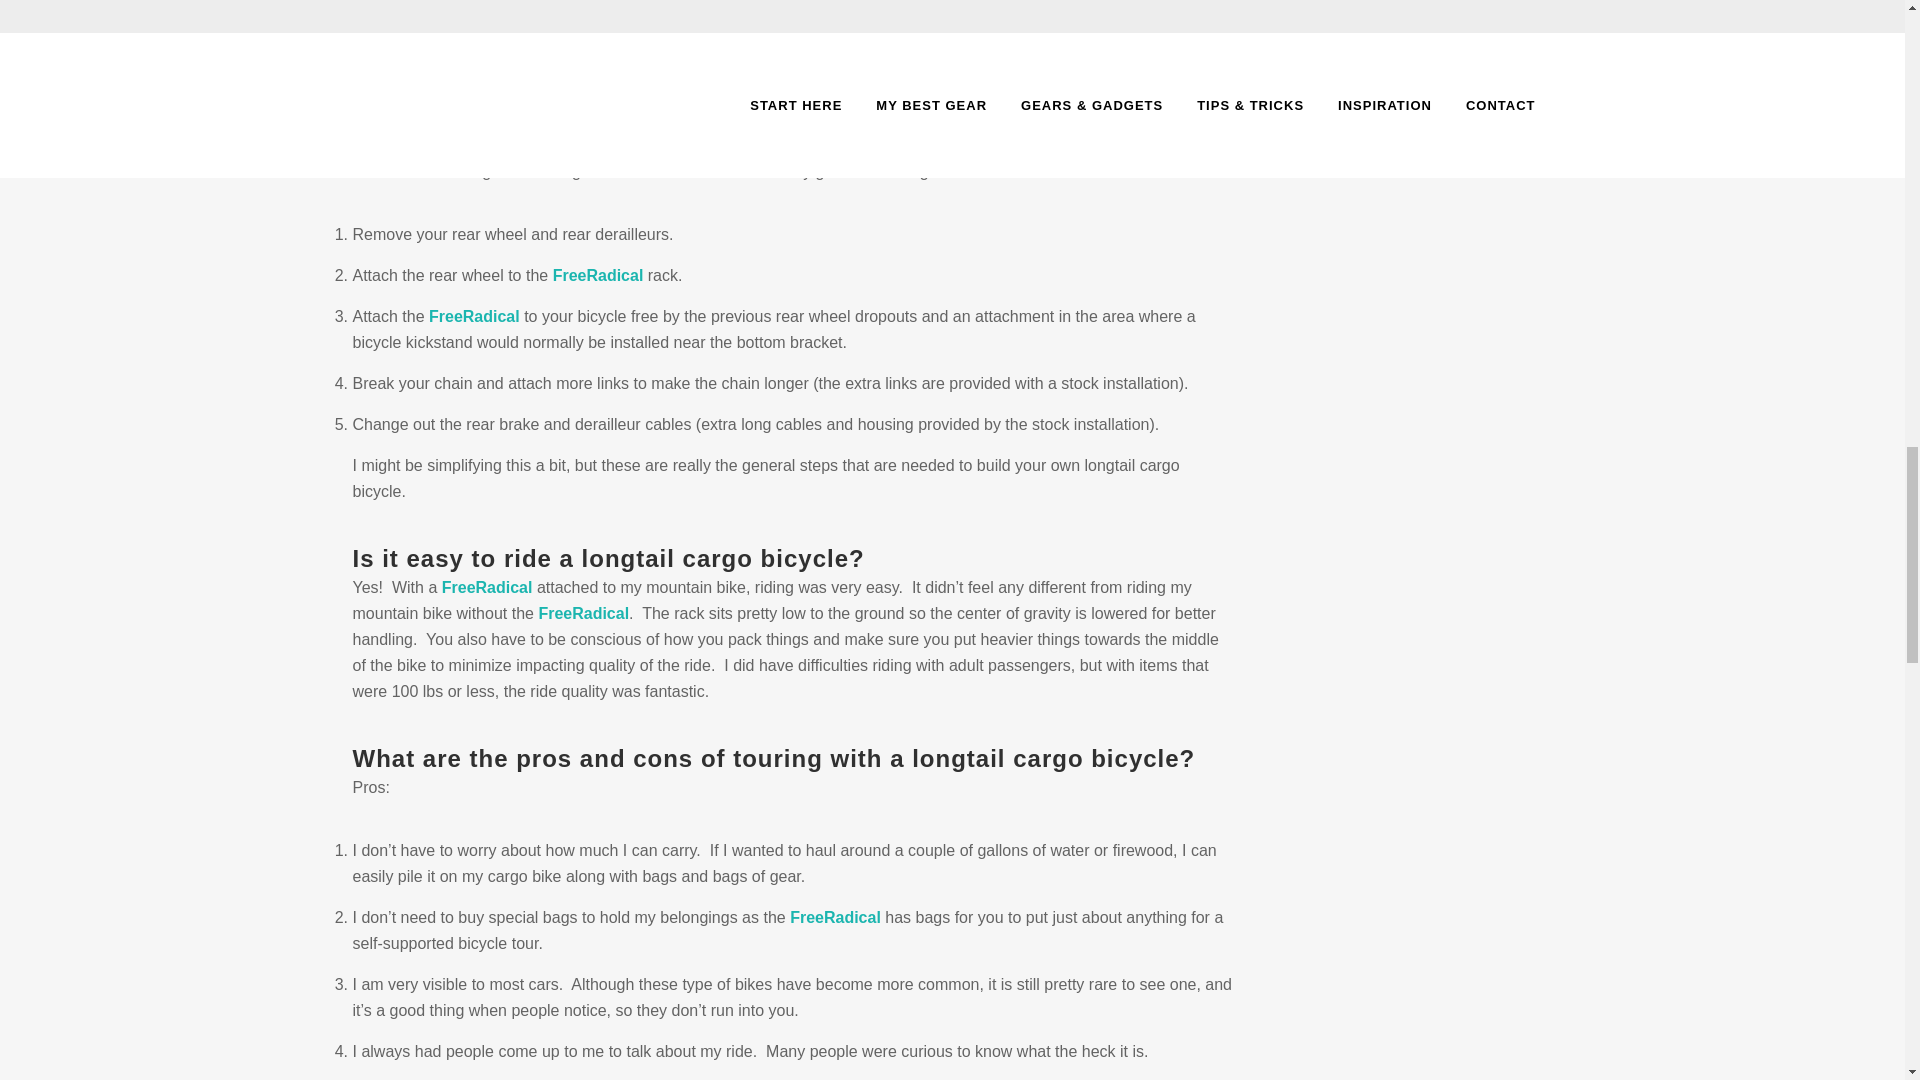  Describe the element at coordinates (526, 146) in the screenshot. I see `bicycle co-op` at that location.